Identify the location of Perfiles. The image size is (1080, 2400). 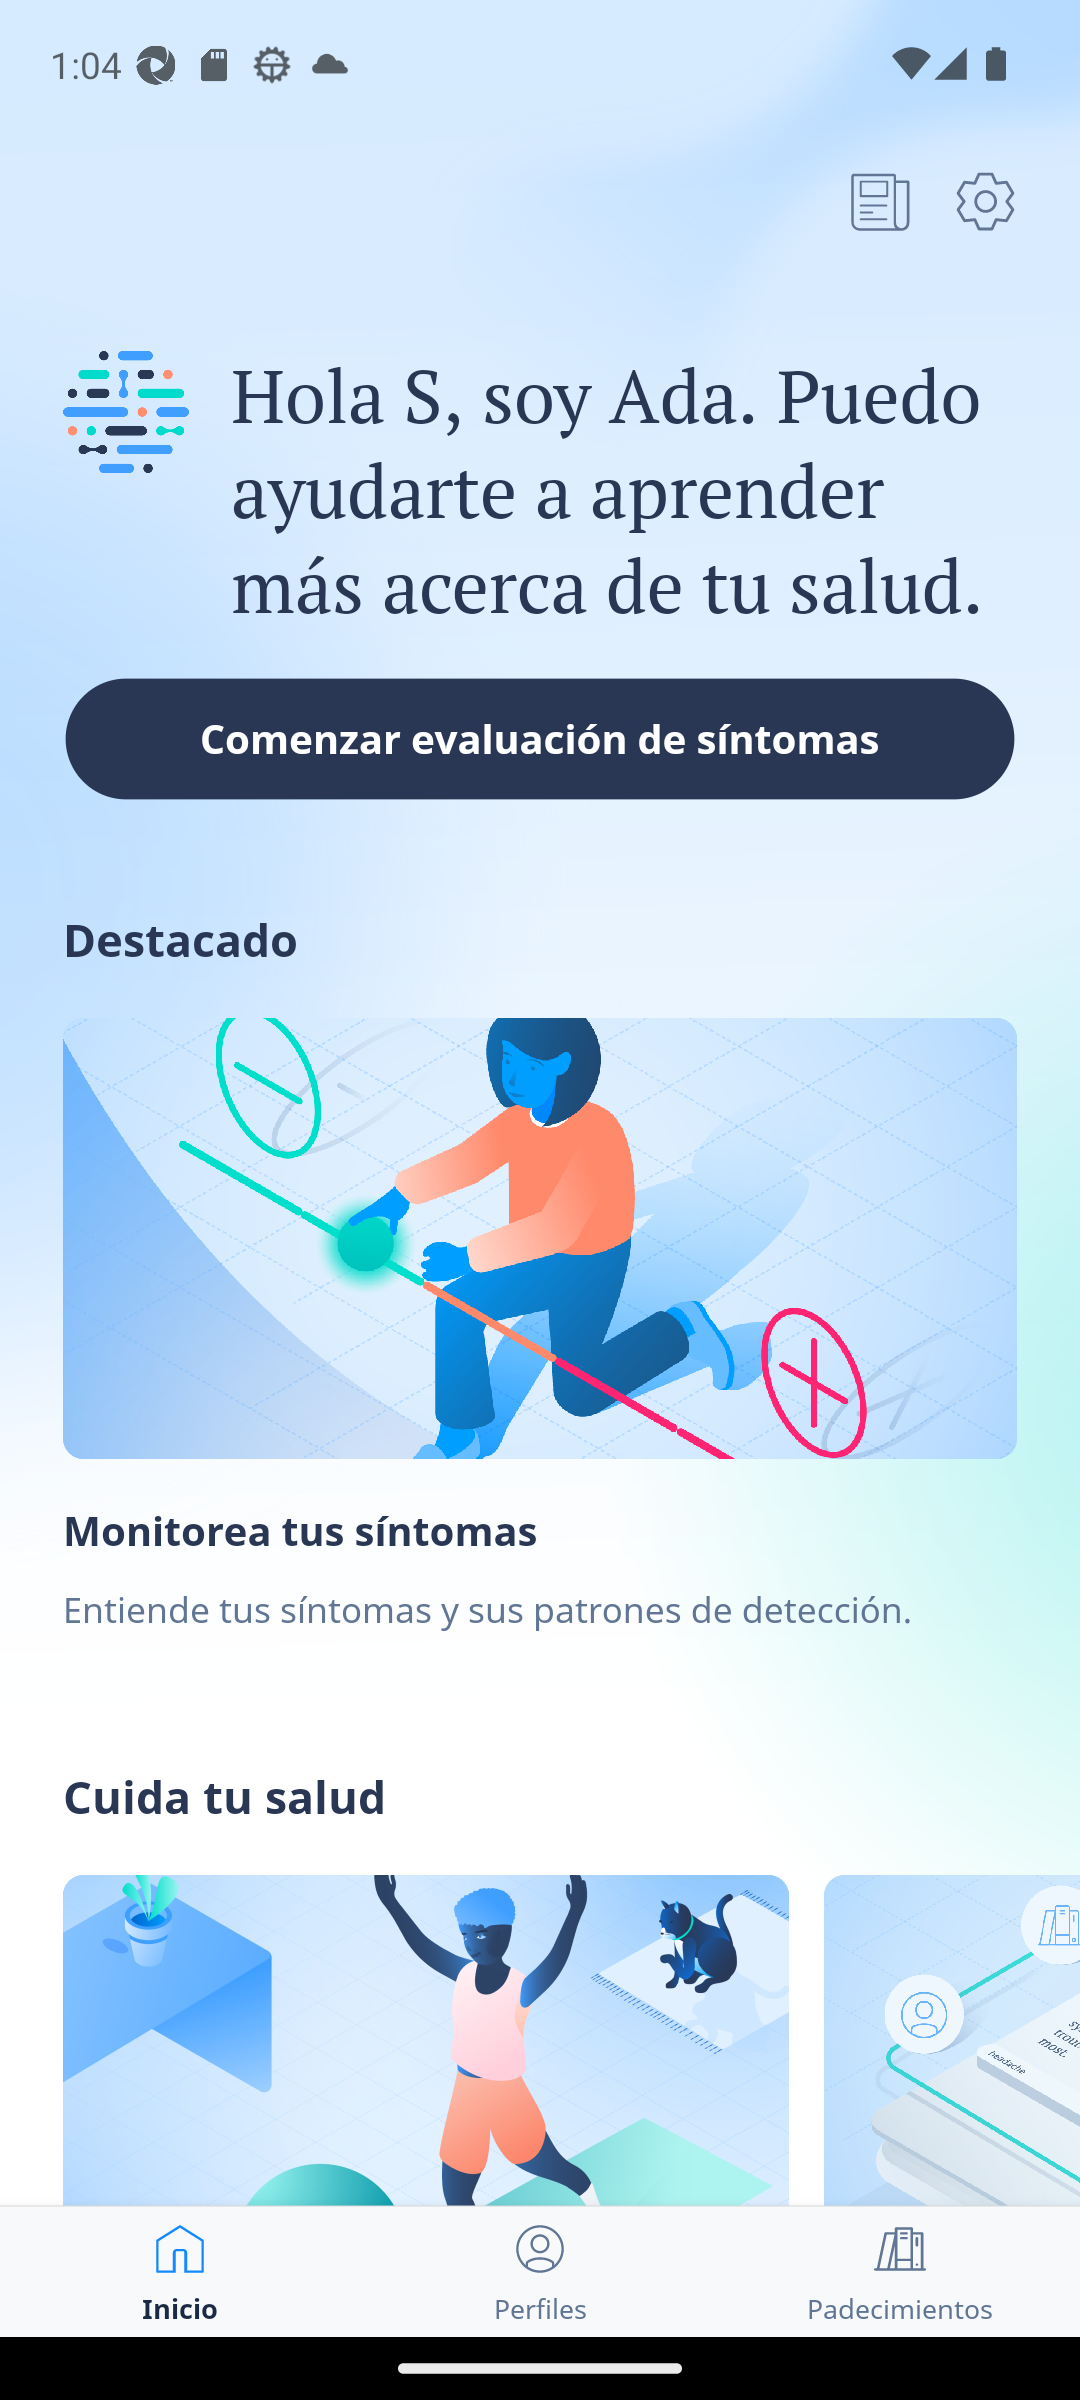
(540, 2272).